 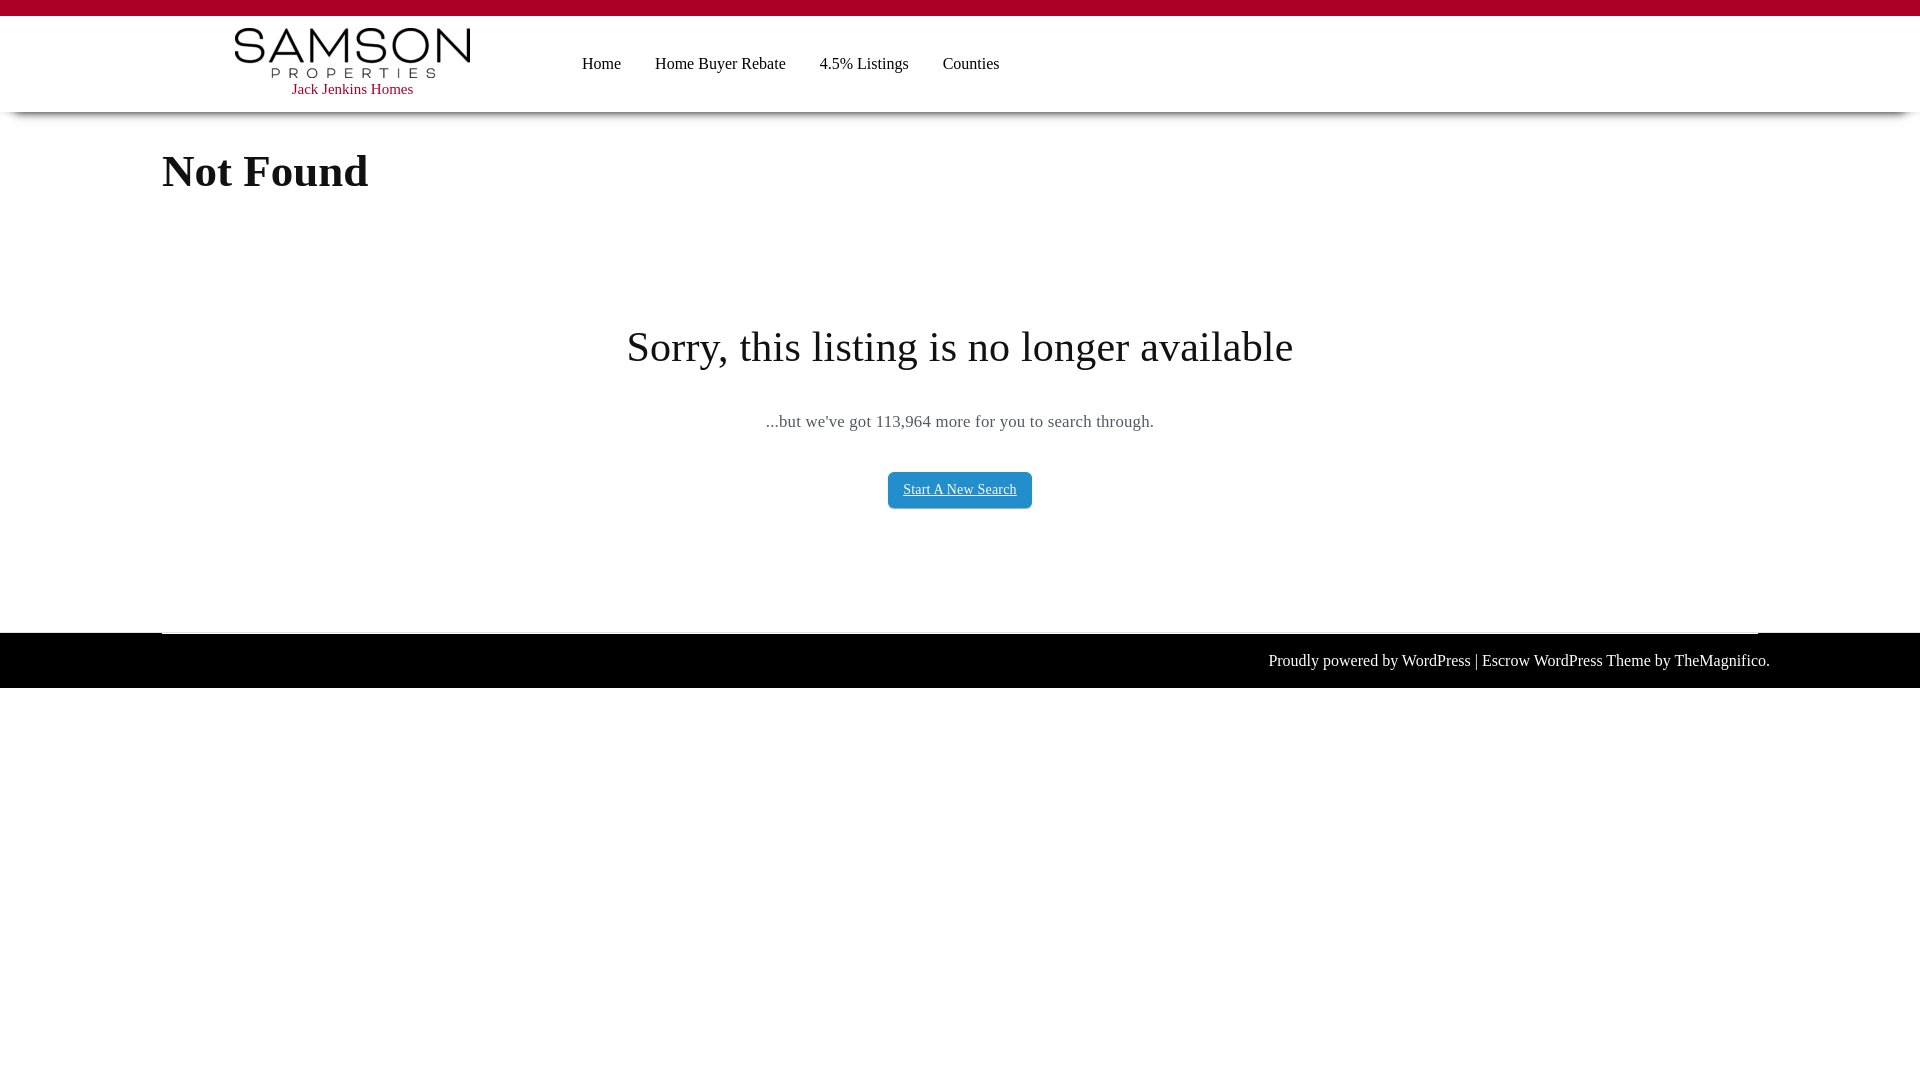 What do you see at coordinates (960, 489) in the screenshot?
I see `Start A New Search` at bounding box center [960, 489].